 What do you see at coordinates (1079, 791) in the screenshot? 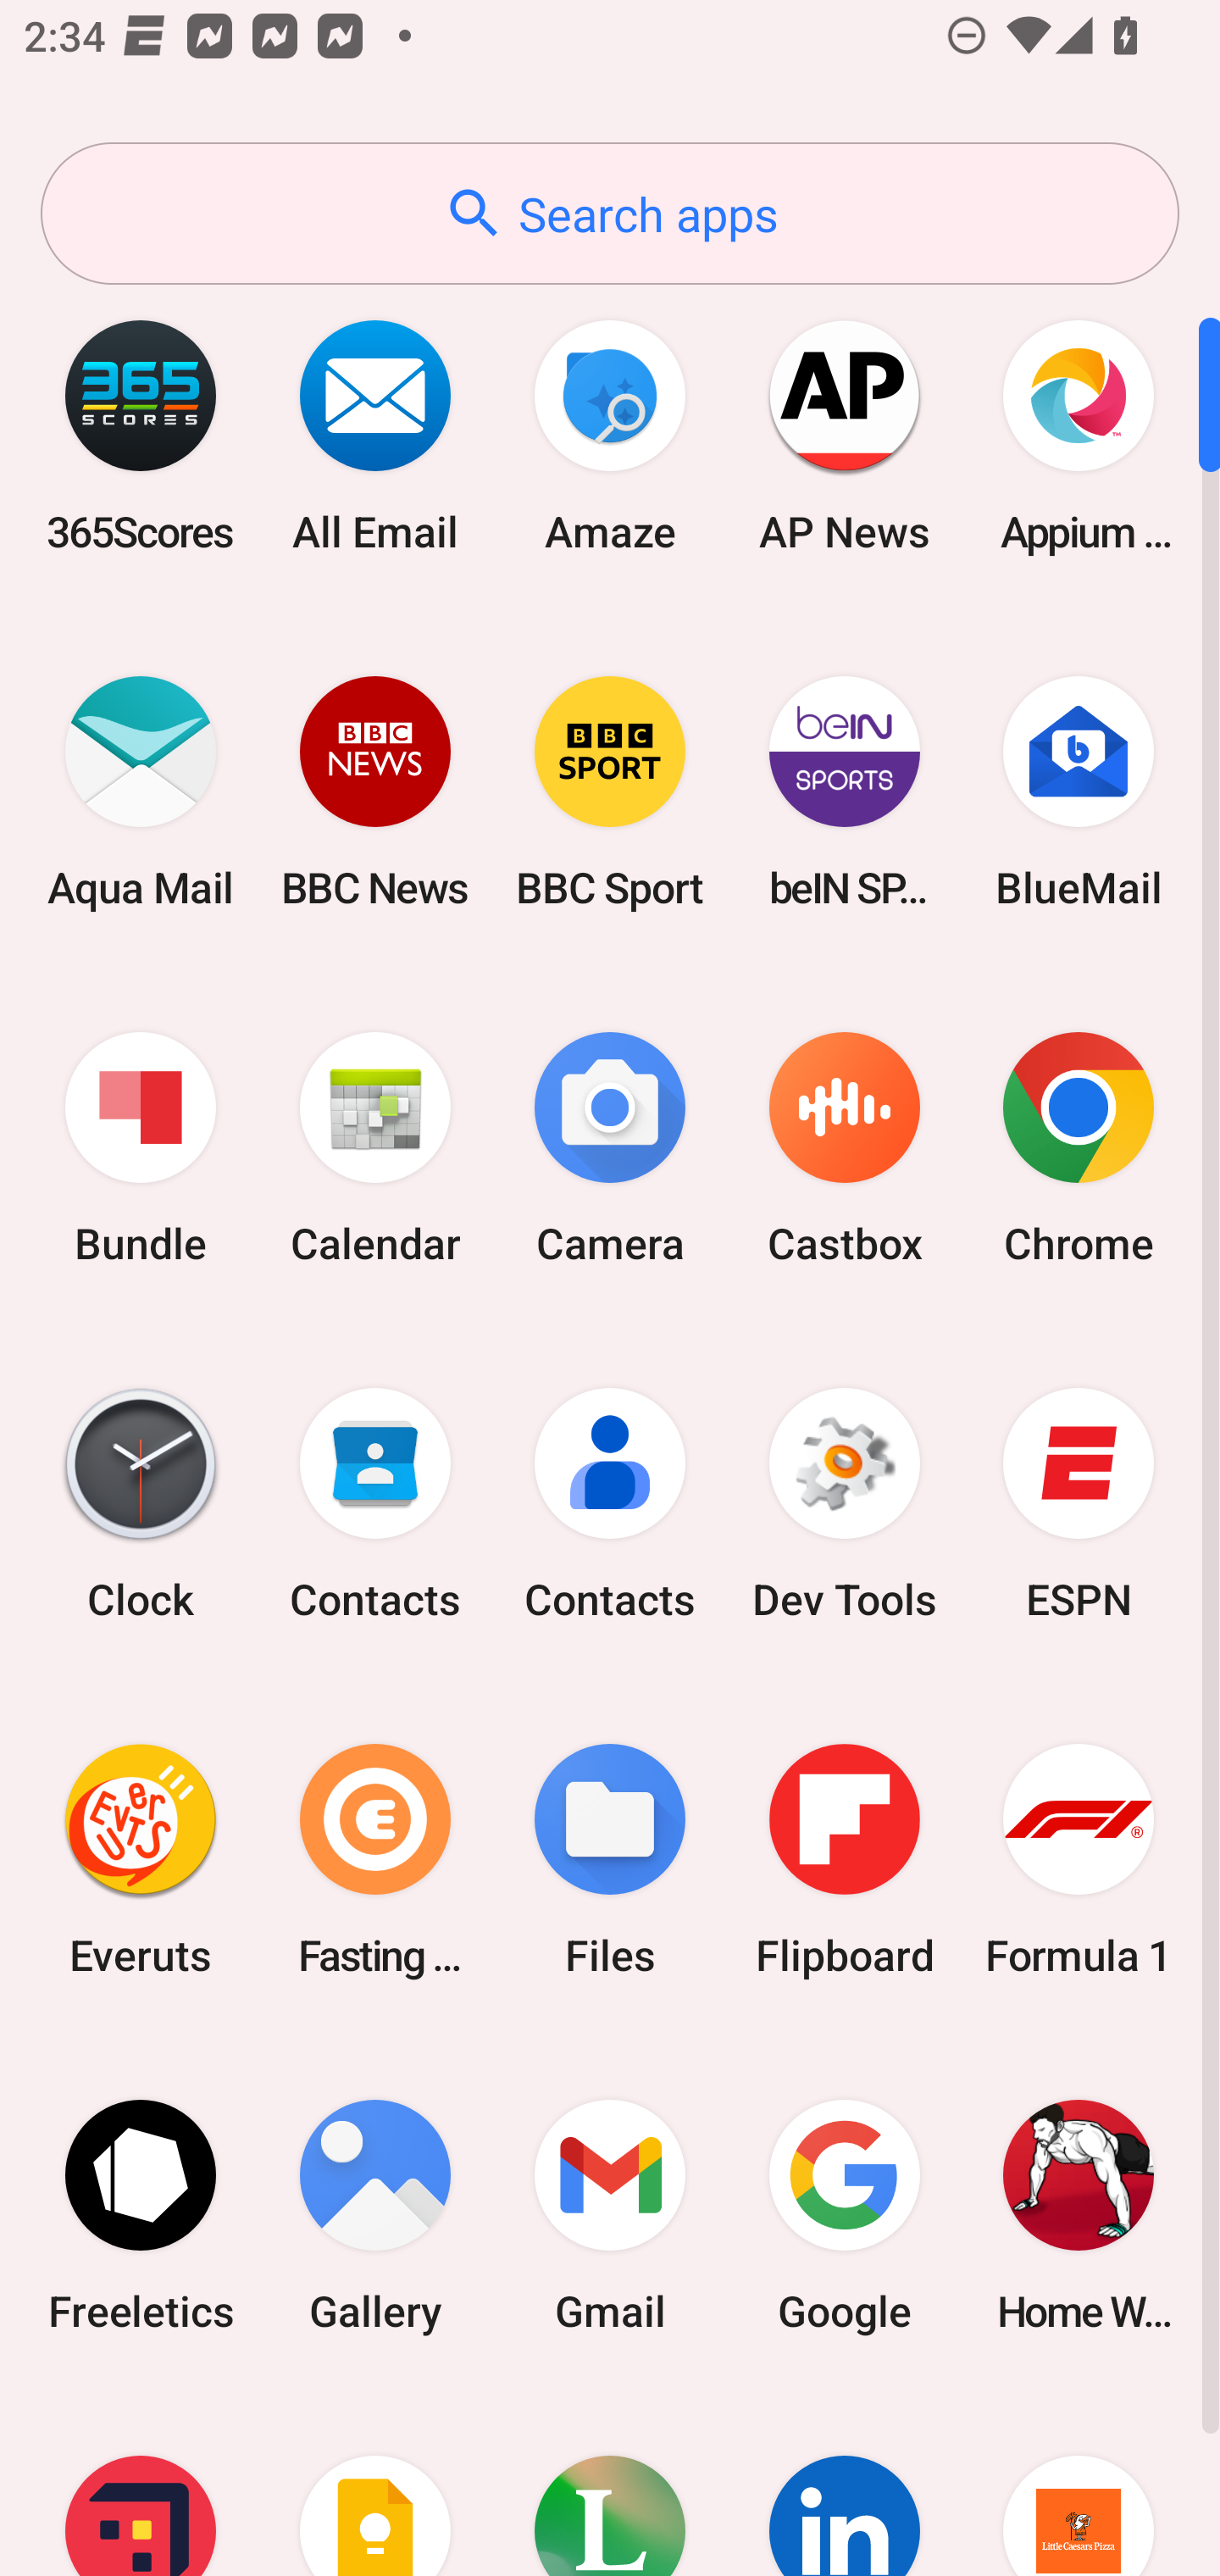
I see `BlueMail` at bounding box center [1079, 791].